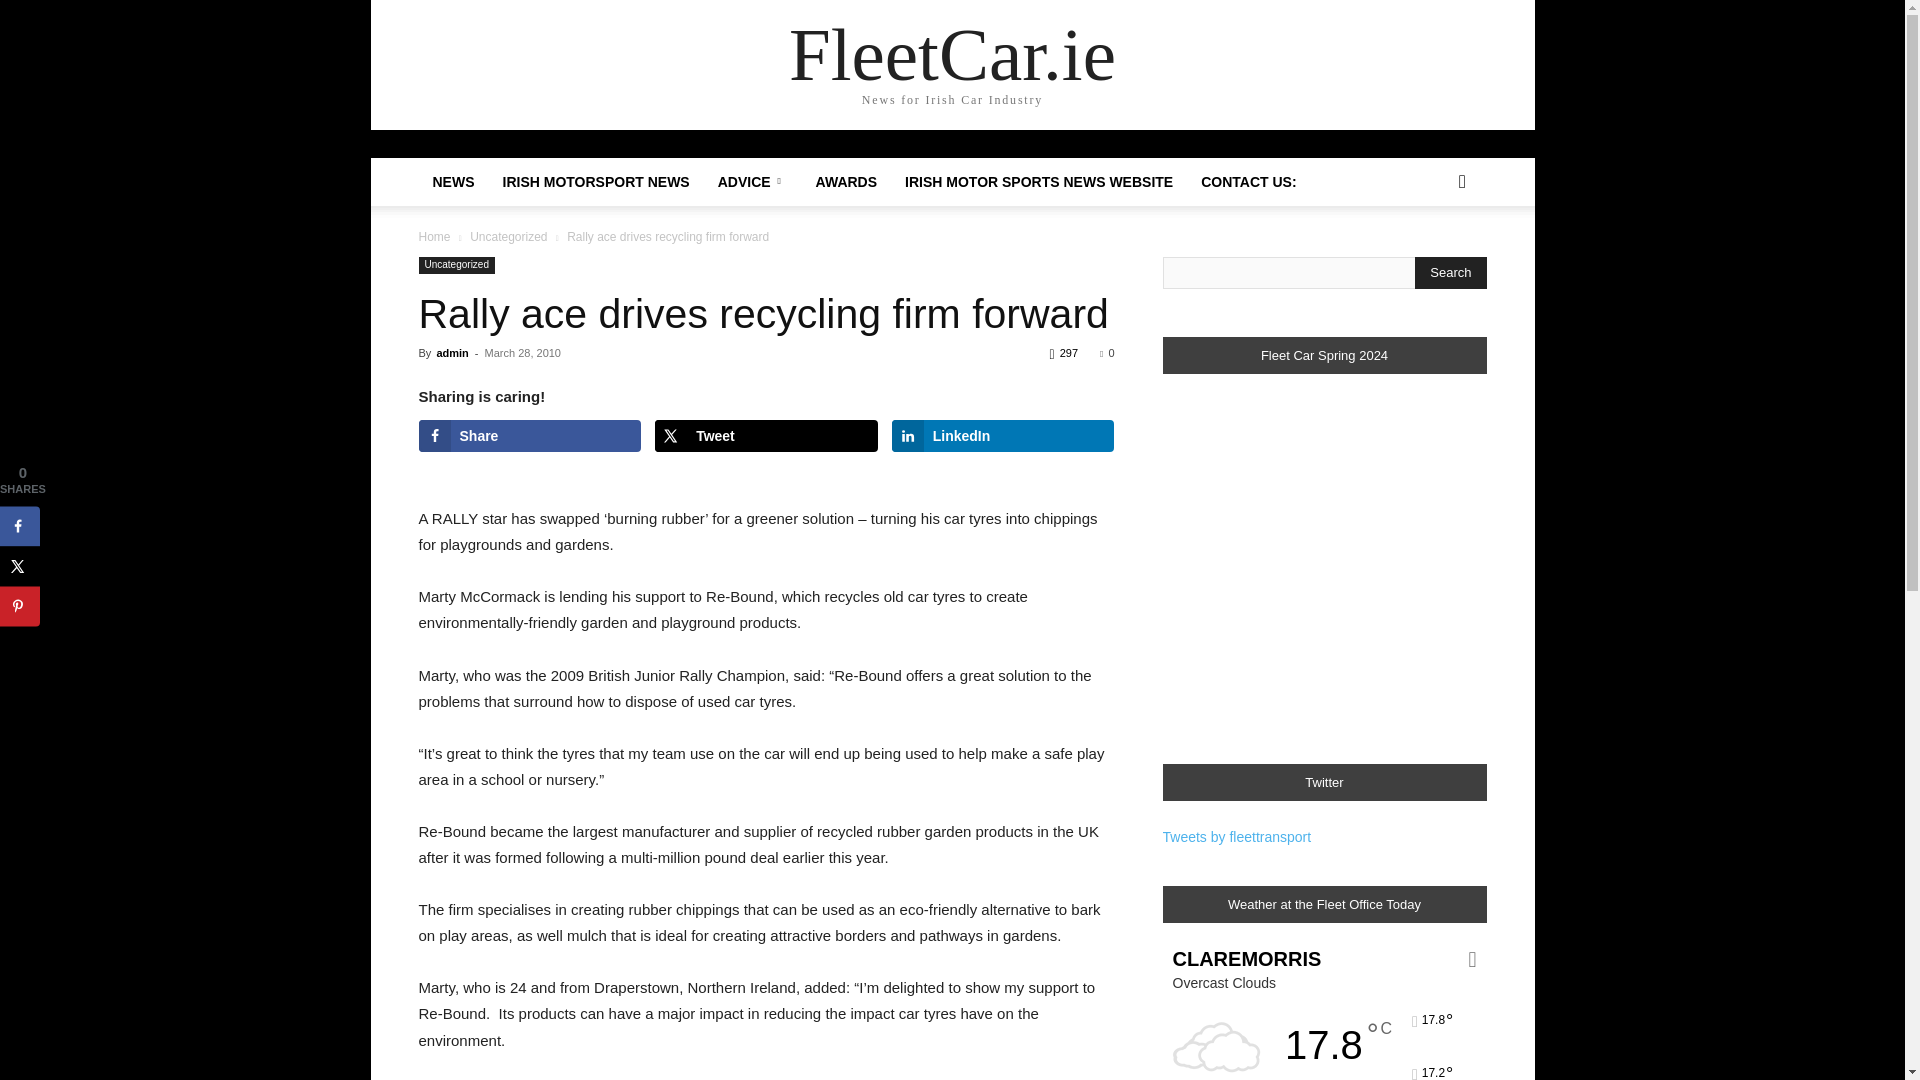  Describe the element at coordinates (1248, 182) in the screenshot. I see `CONTACT US:` at that location.